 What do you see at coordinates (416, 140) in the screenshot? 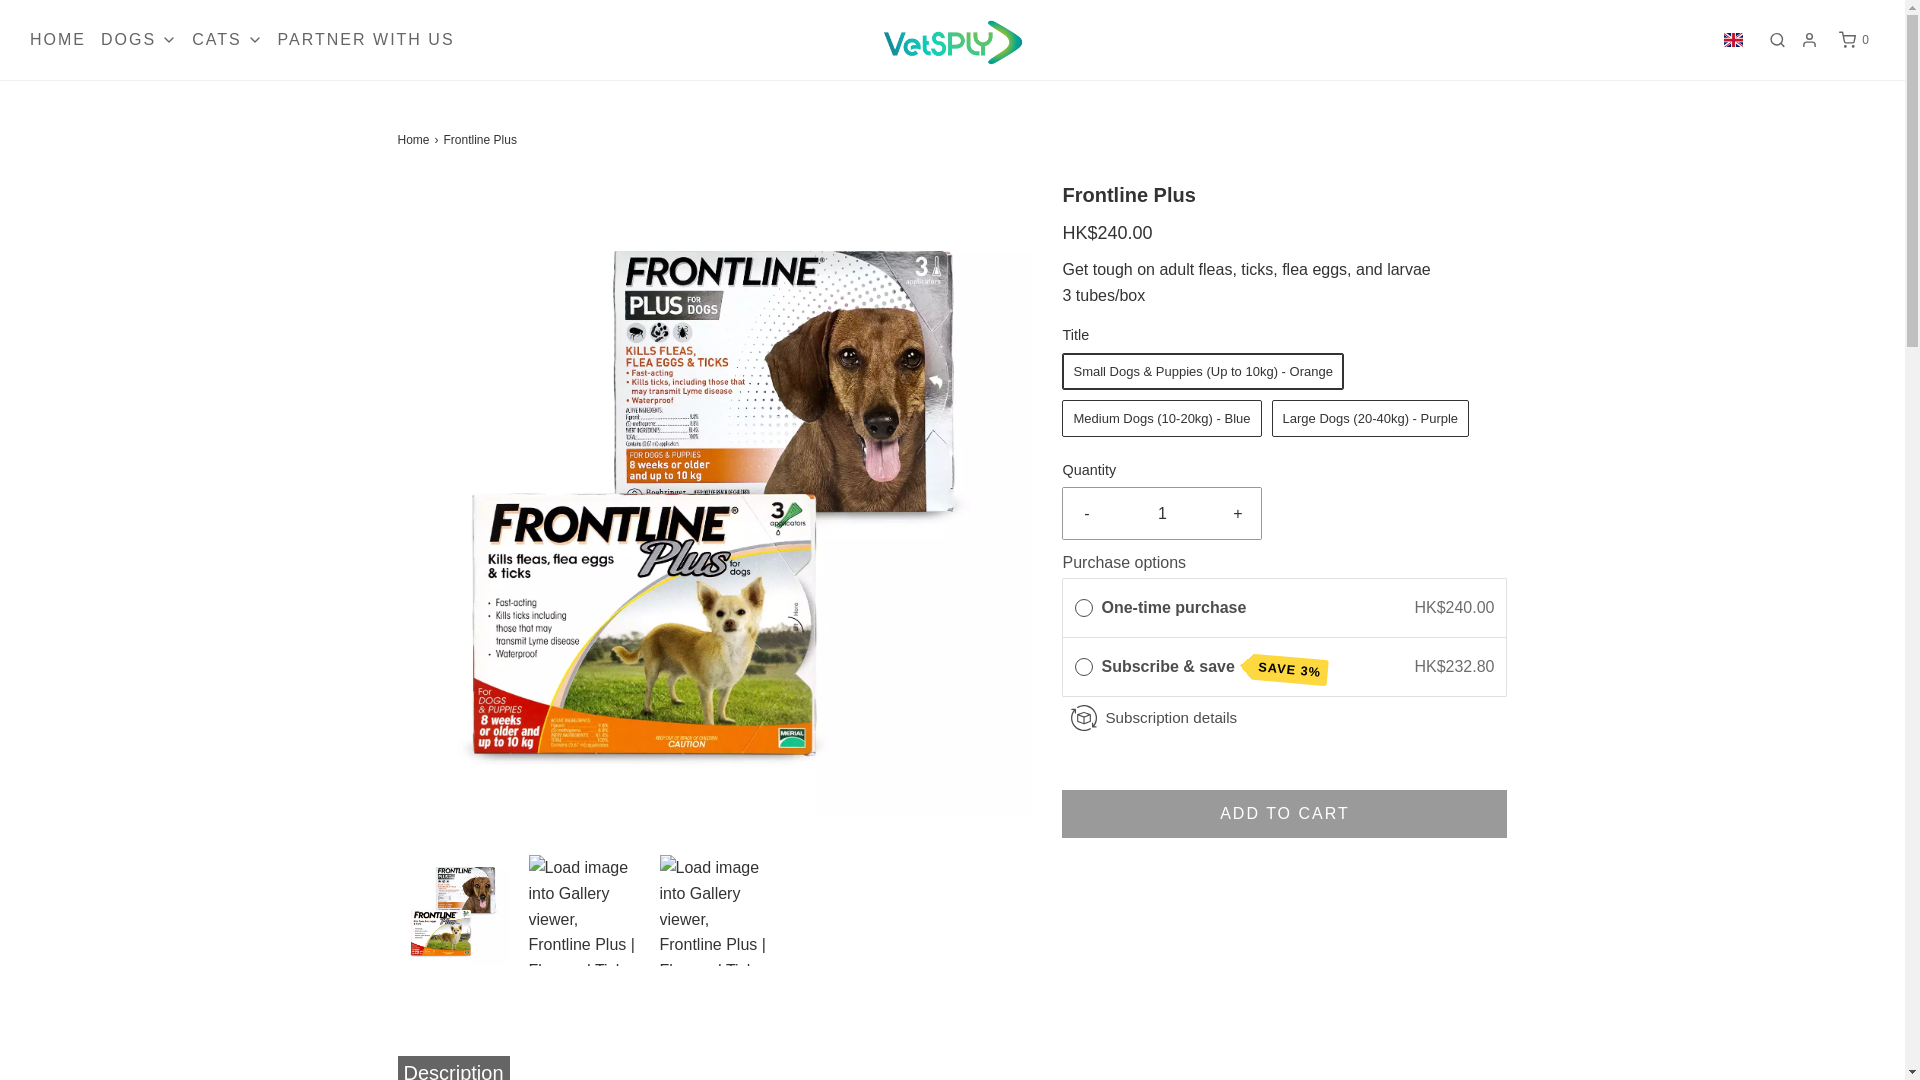
I see `Back to the frontpage` at bounding box center [416, 140].